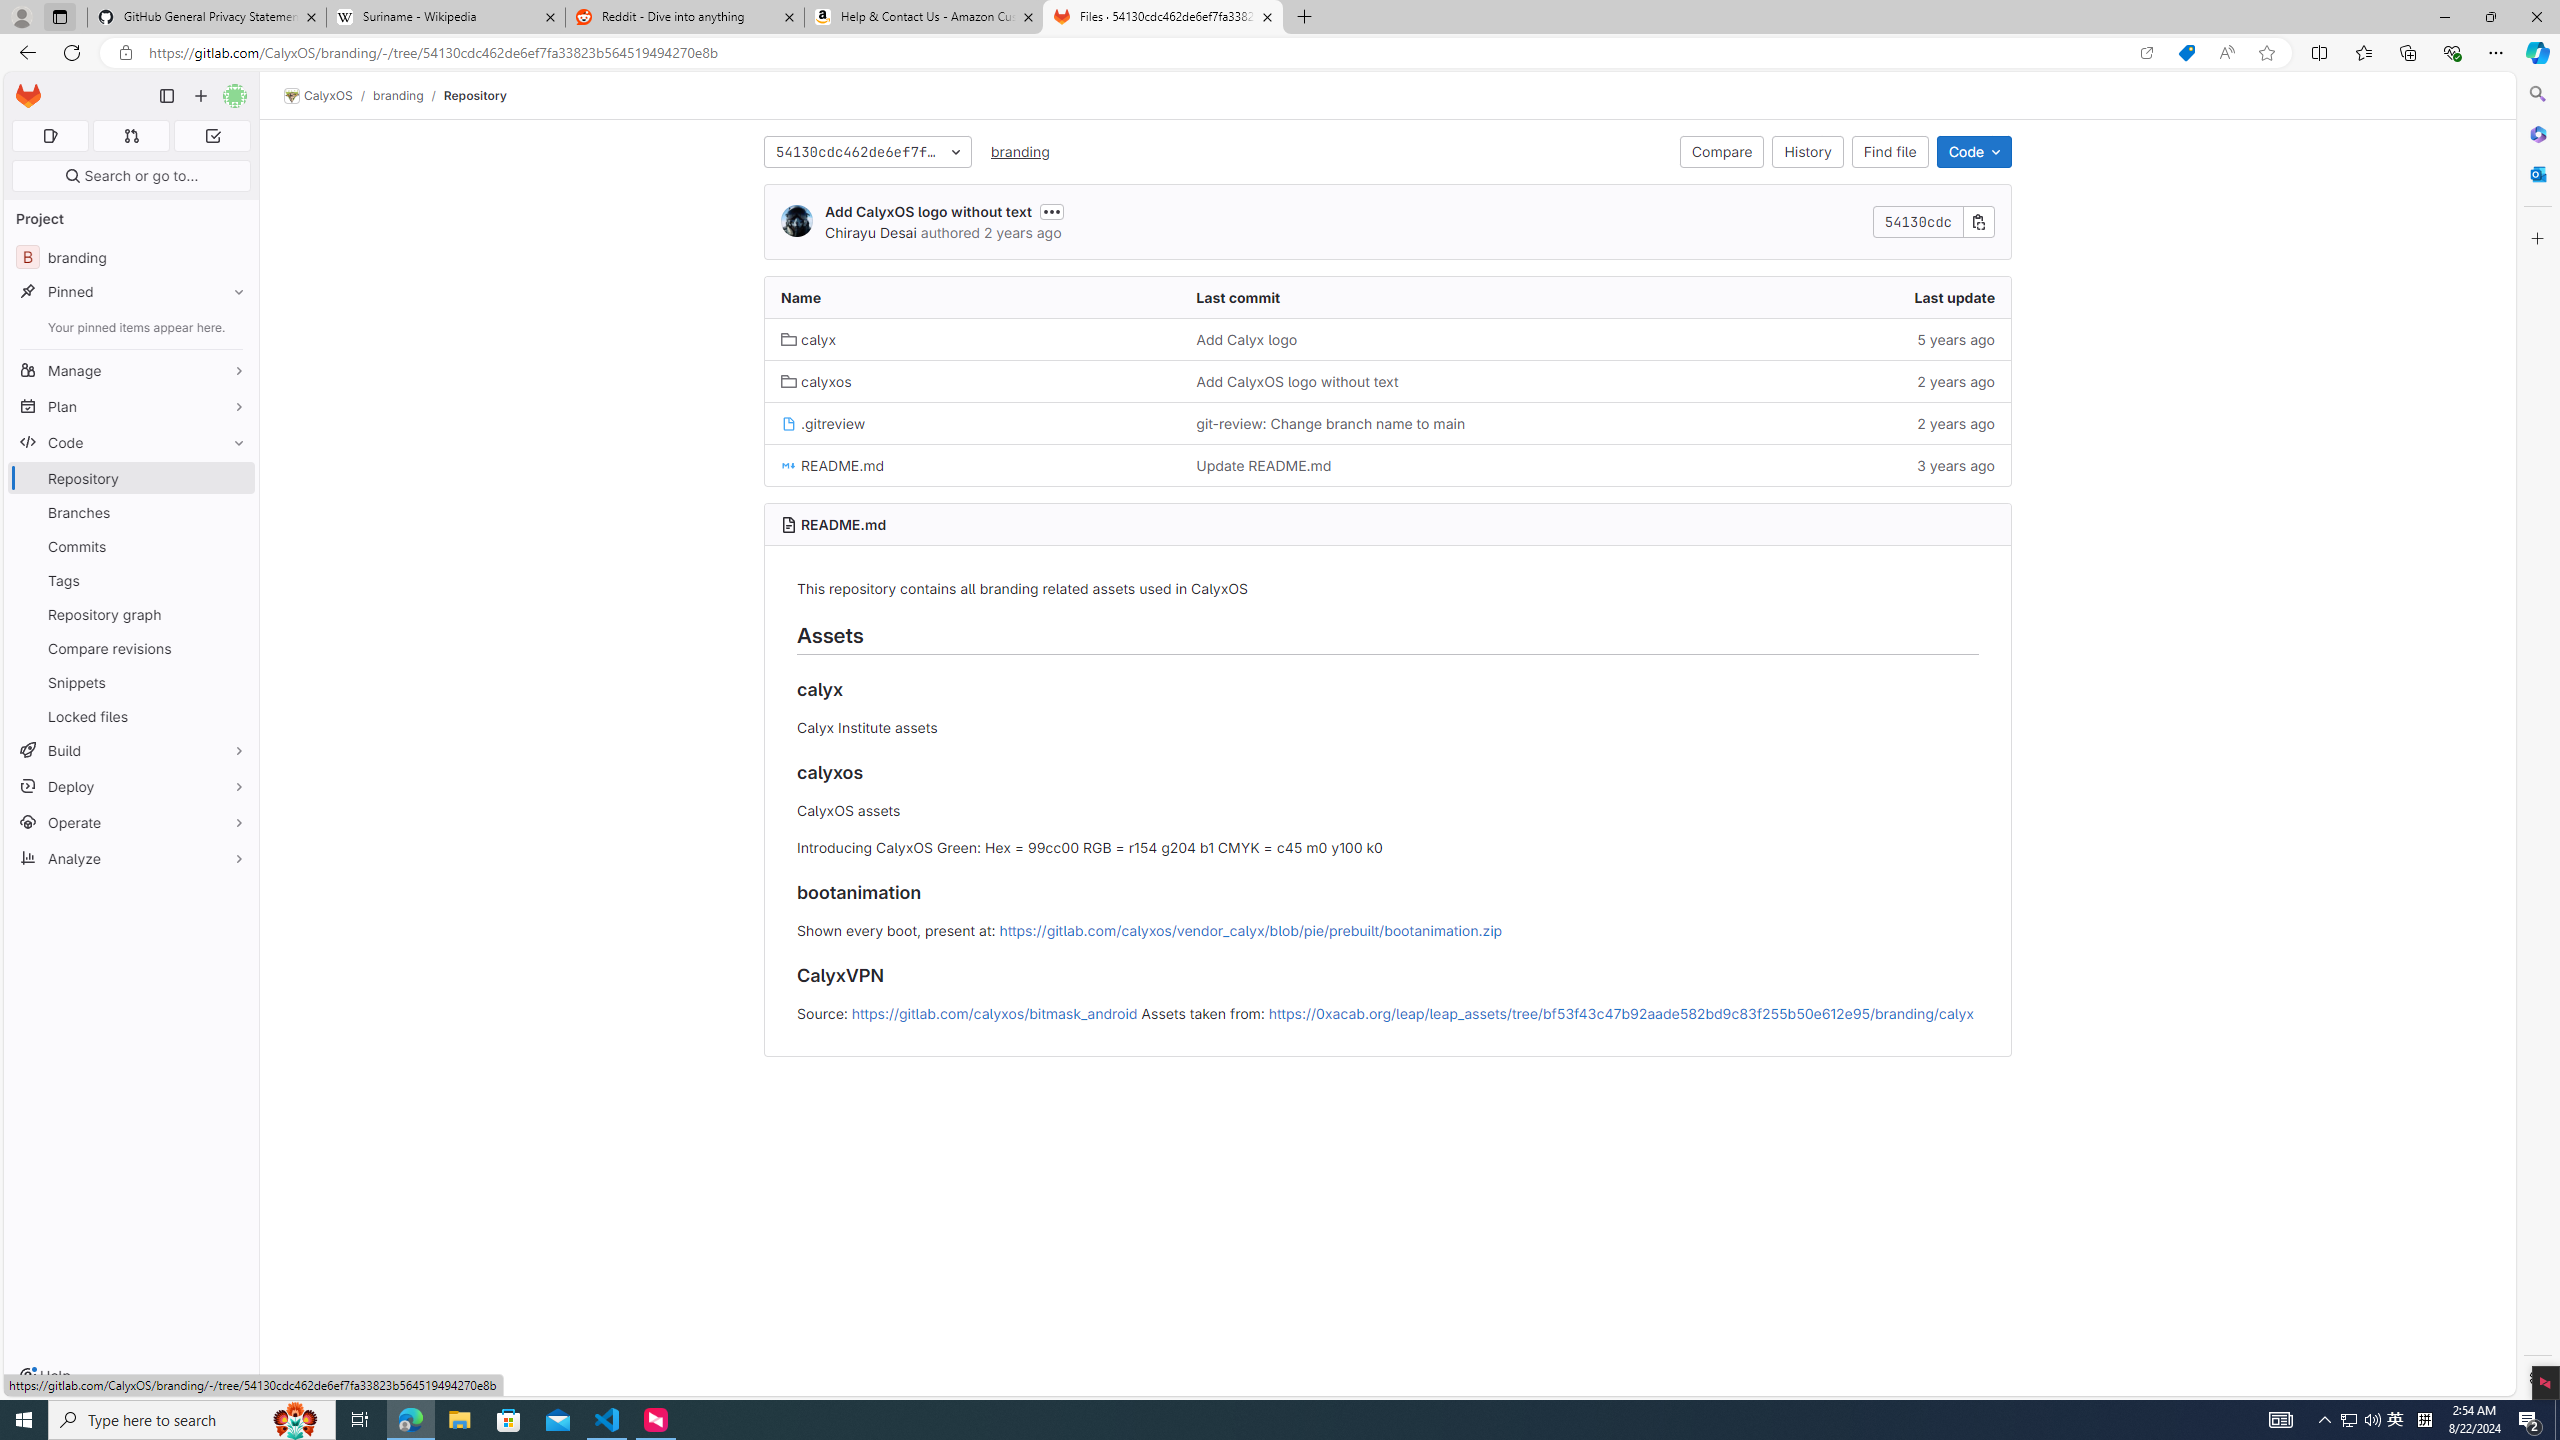 The height and width of the screenshot is (1440, 2560). I want to click on Repository, so click(474, 95).